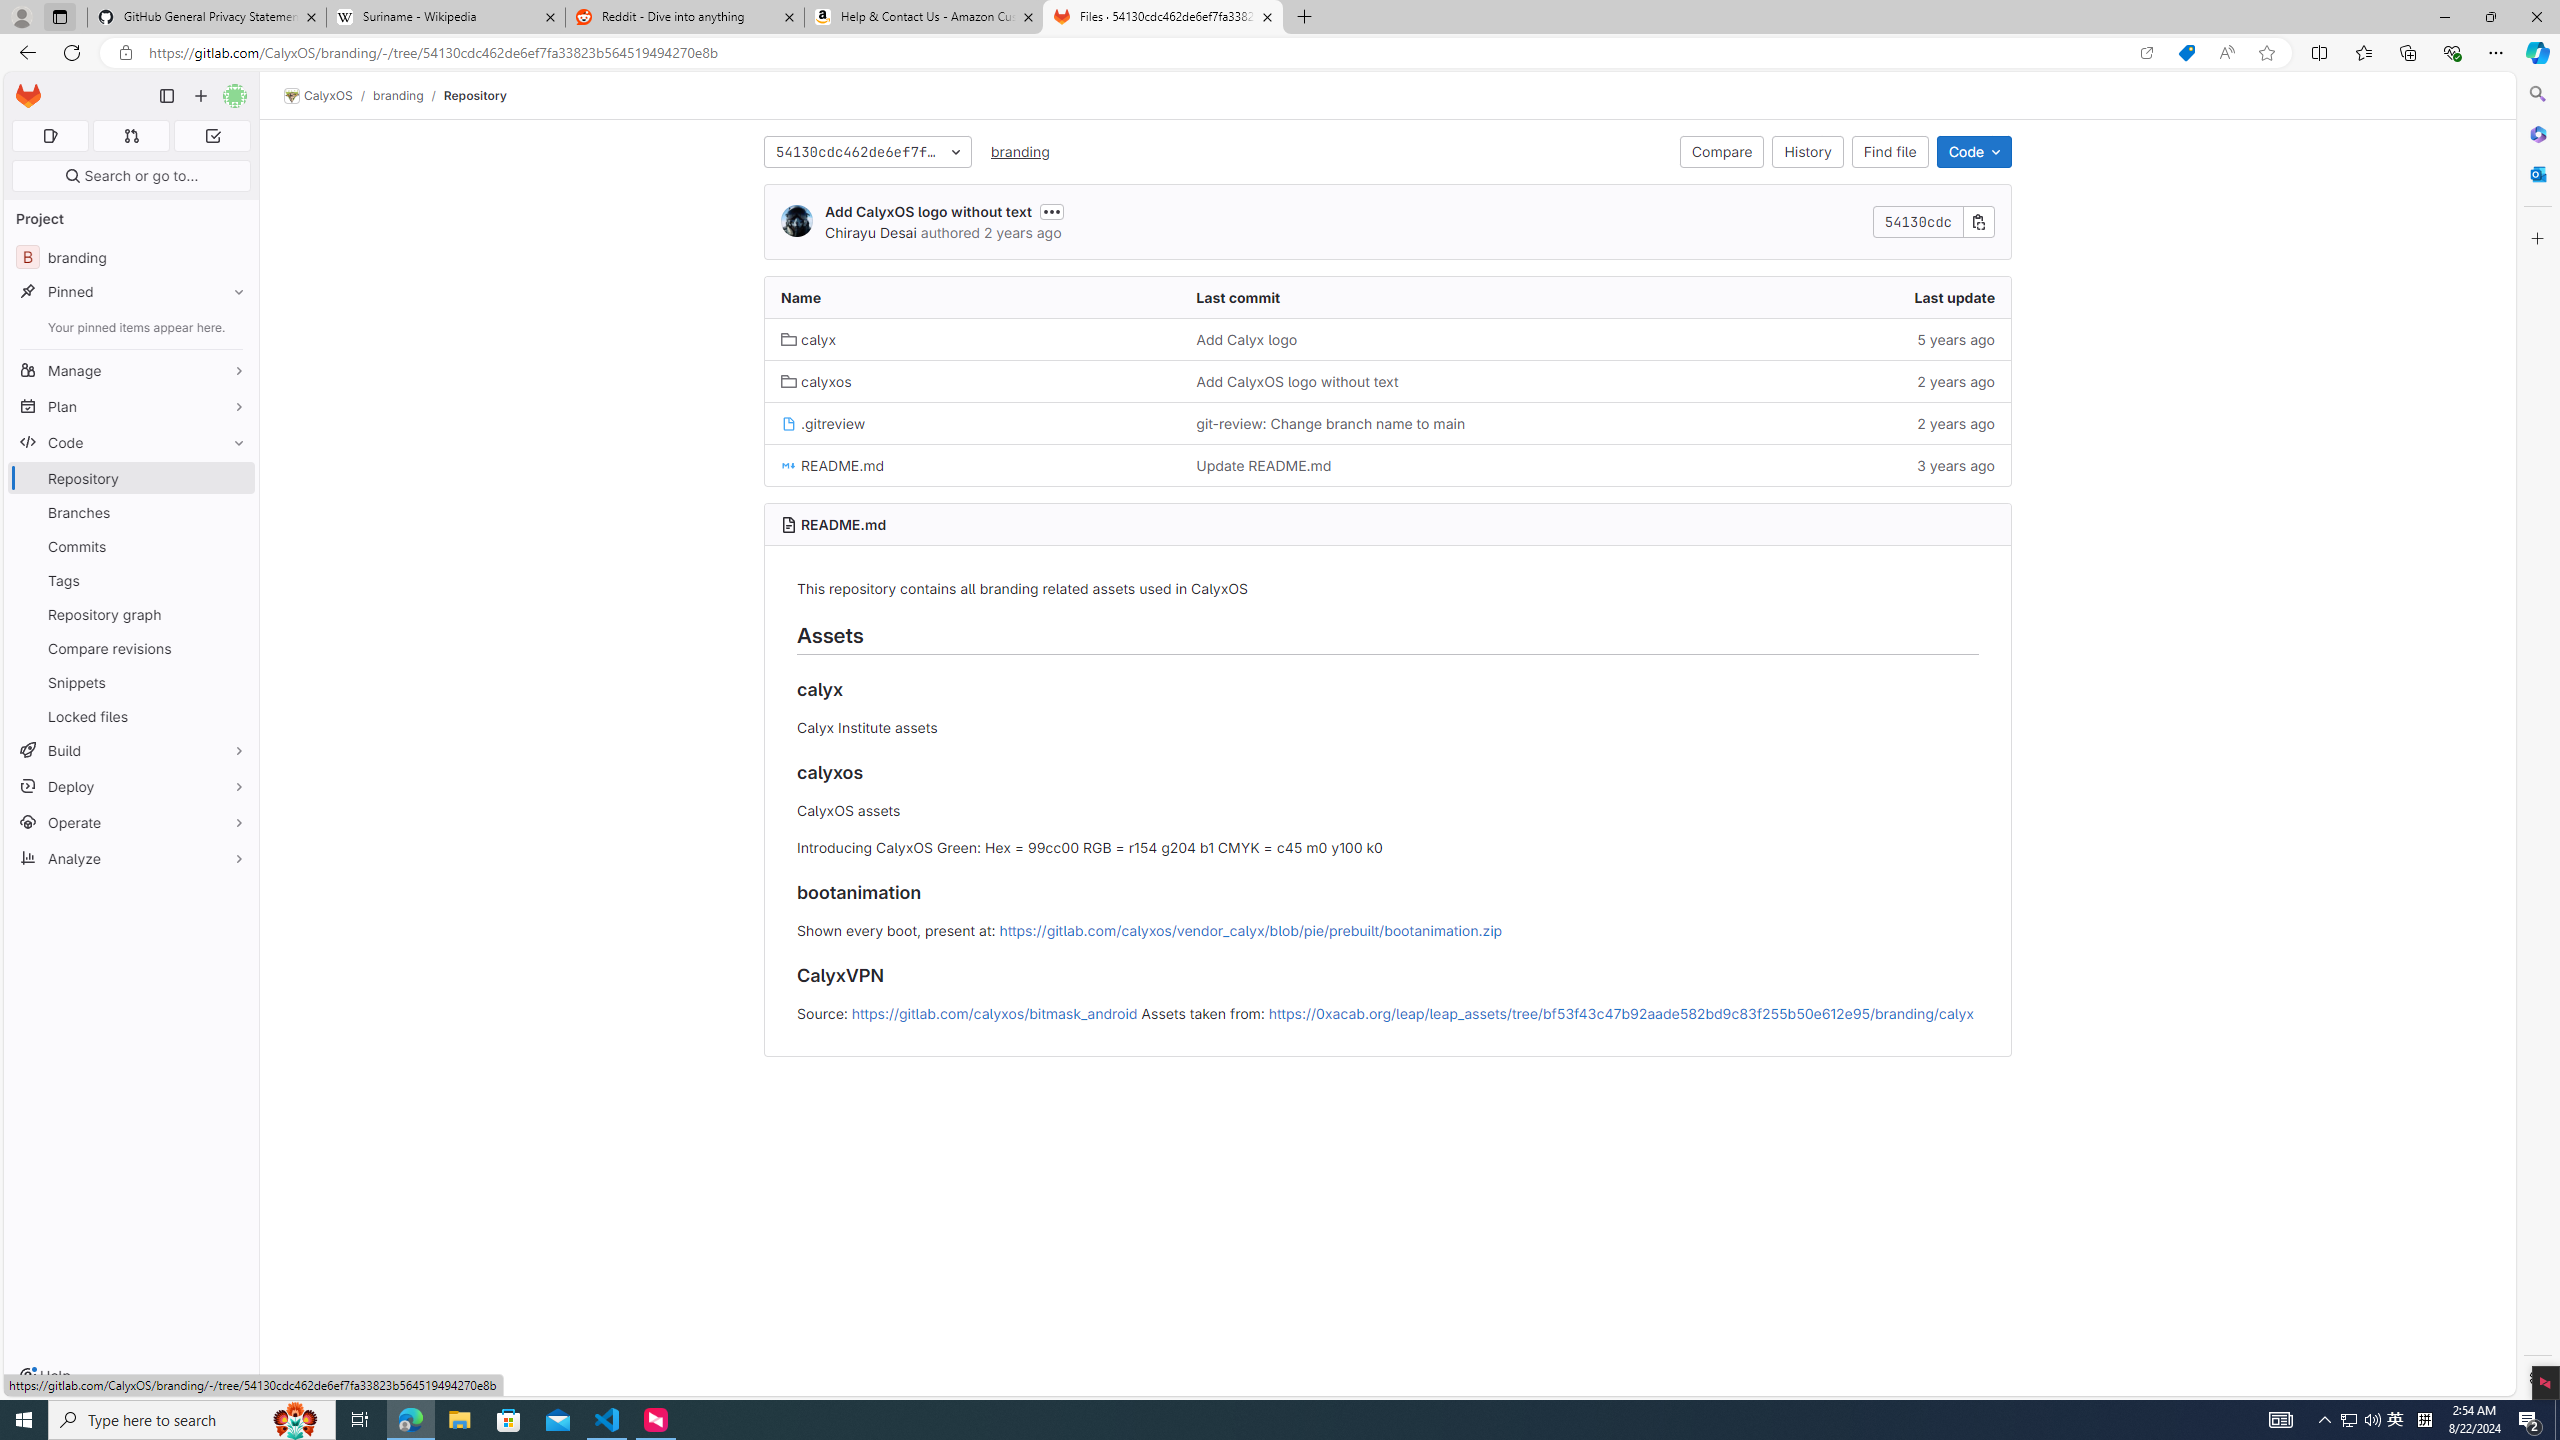 The height and width of the screenshot is (1440, 2560). I want to click on Repository, so click(474, 95).